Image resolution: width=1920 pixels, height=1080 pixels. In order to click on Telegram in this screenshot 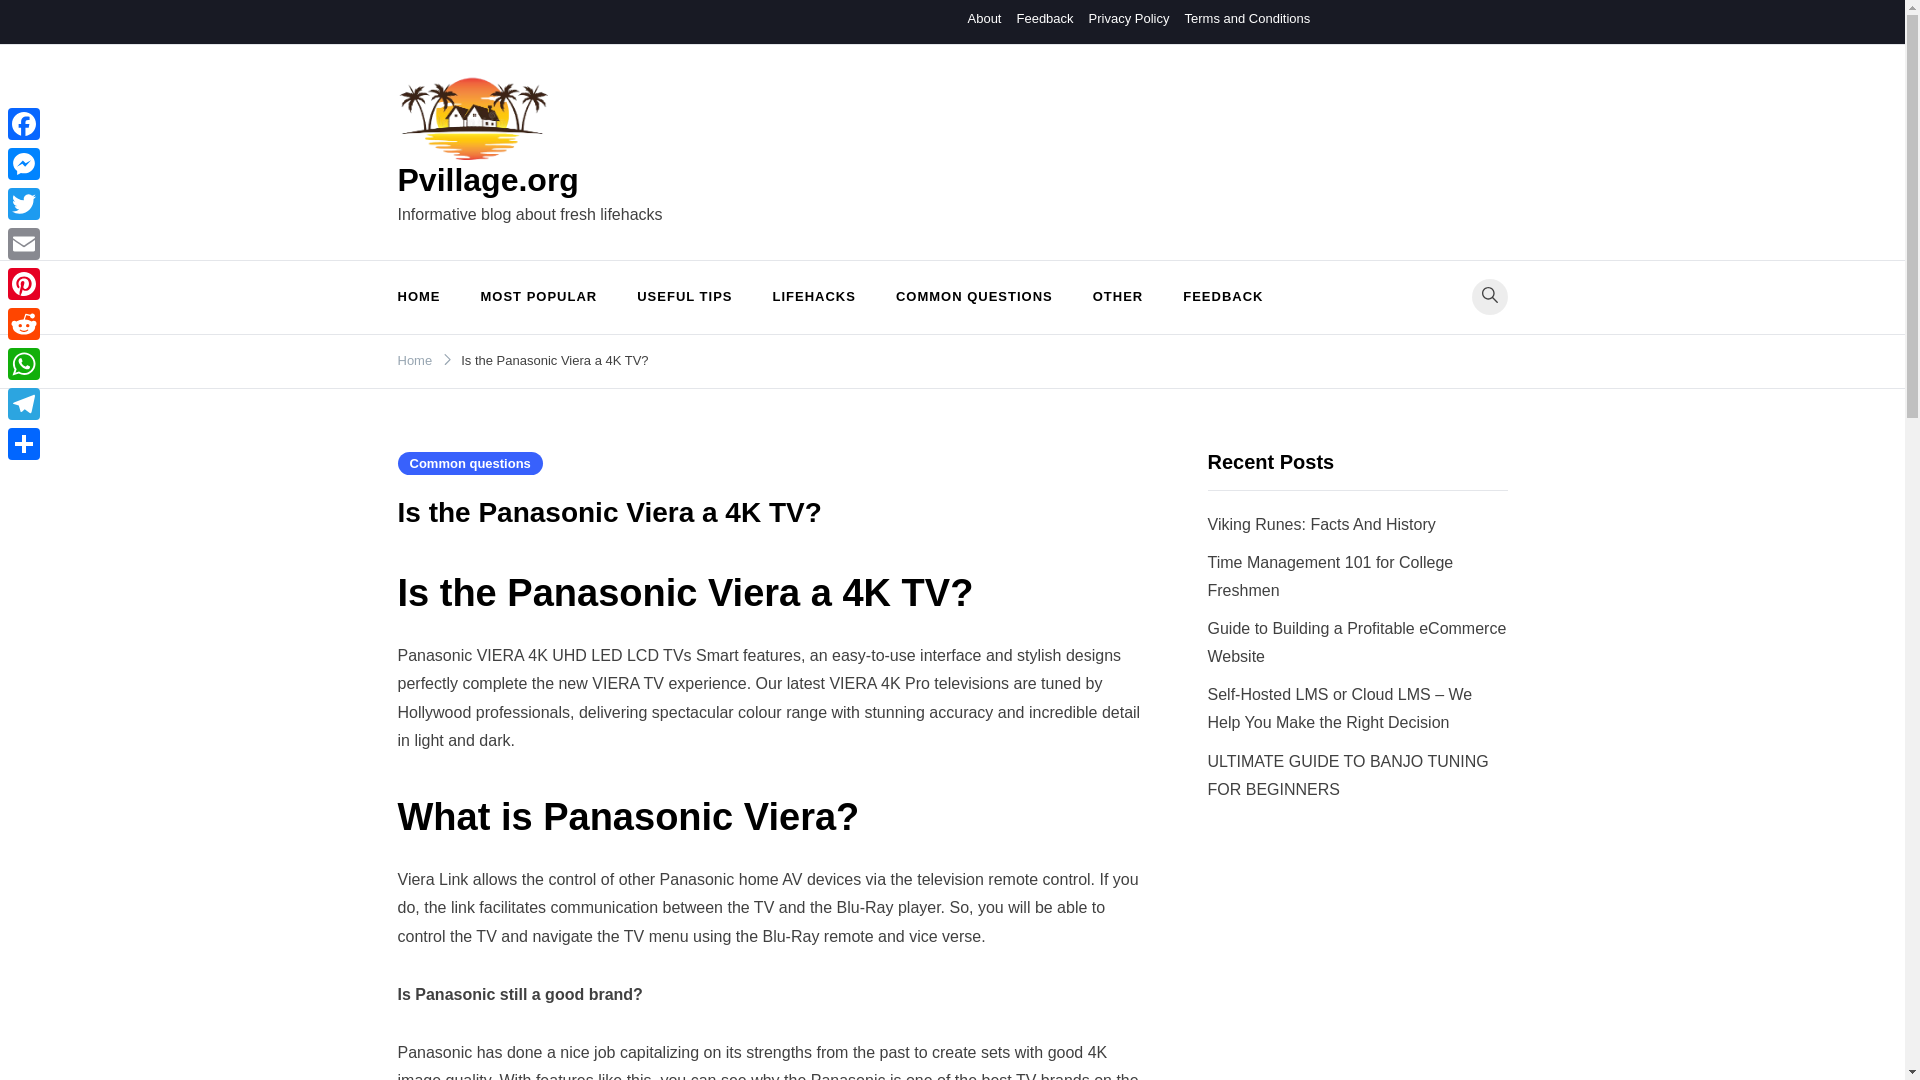, I will do `click(24, 404)`.